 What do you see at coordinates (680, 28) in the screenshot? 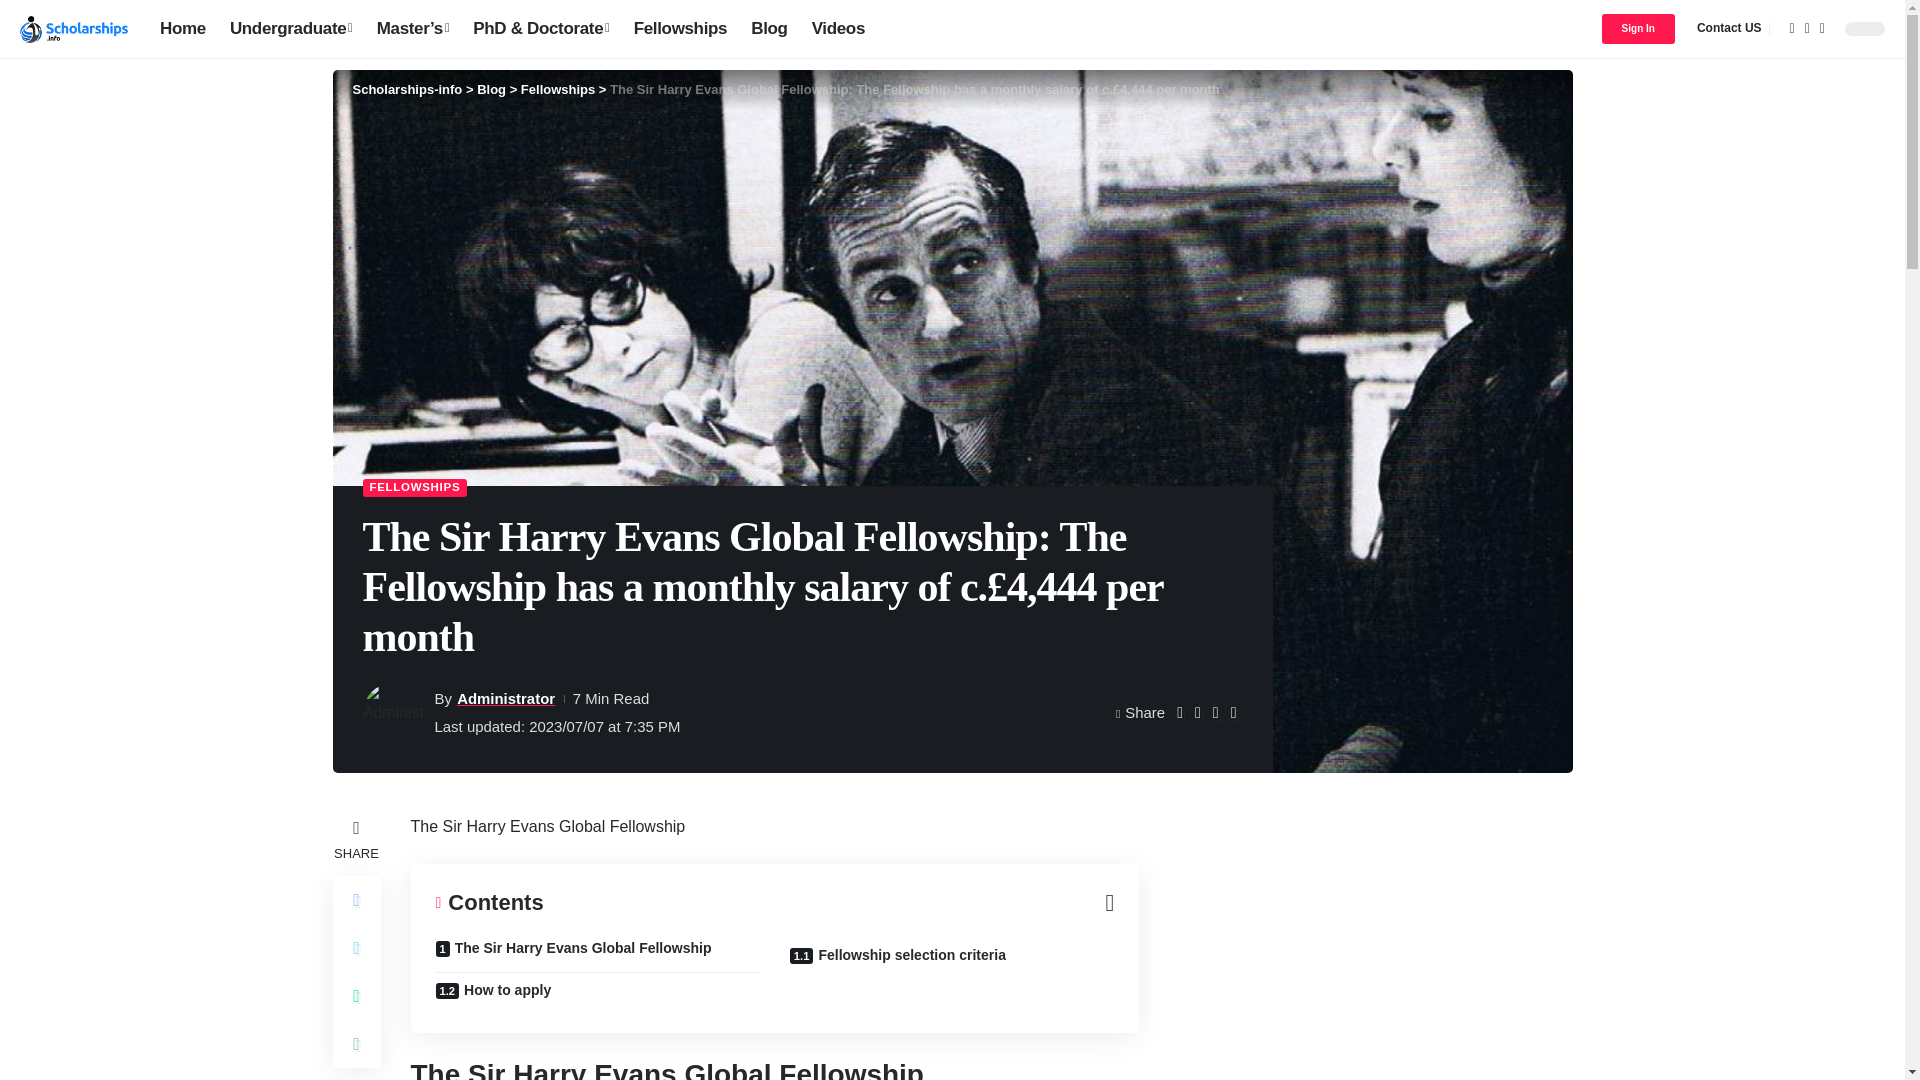
I see `Fellowships` at bounding box center [680, 28].